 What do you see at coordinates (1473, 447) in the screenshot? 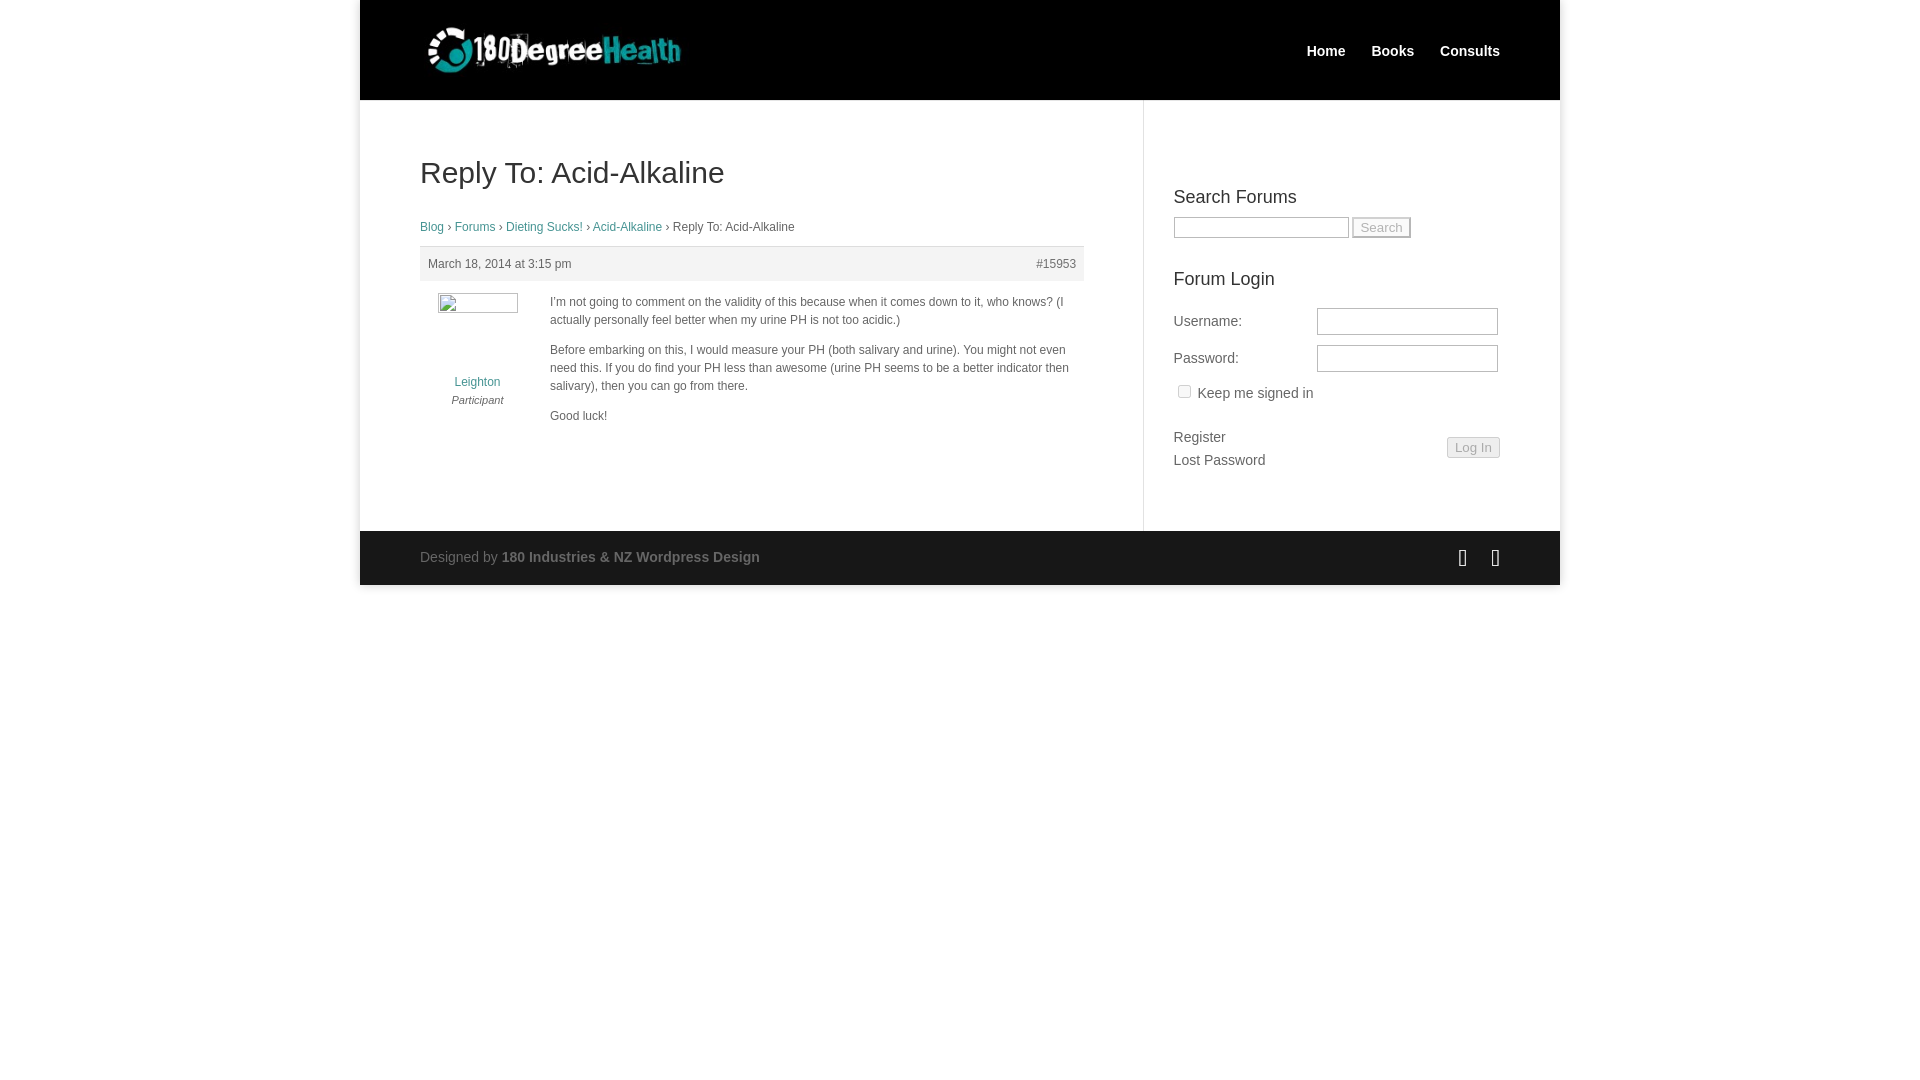
I see `Log In` at bounding box center [1473, 447].